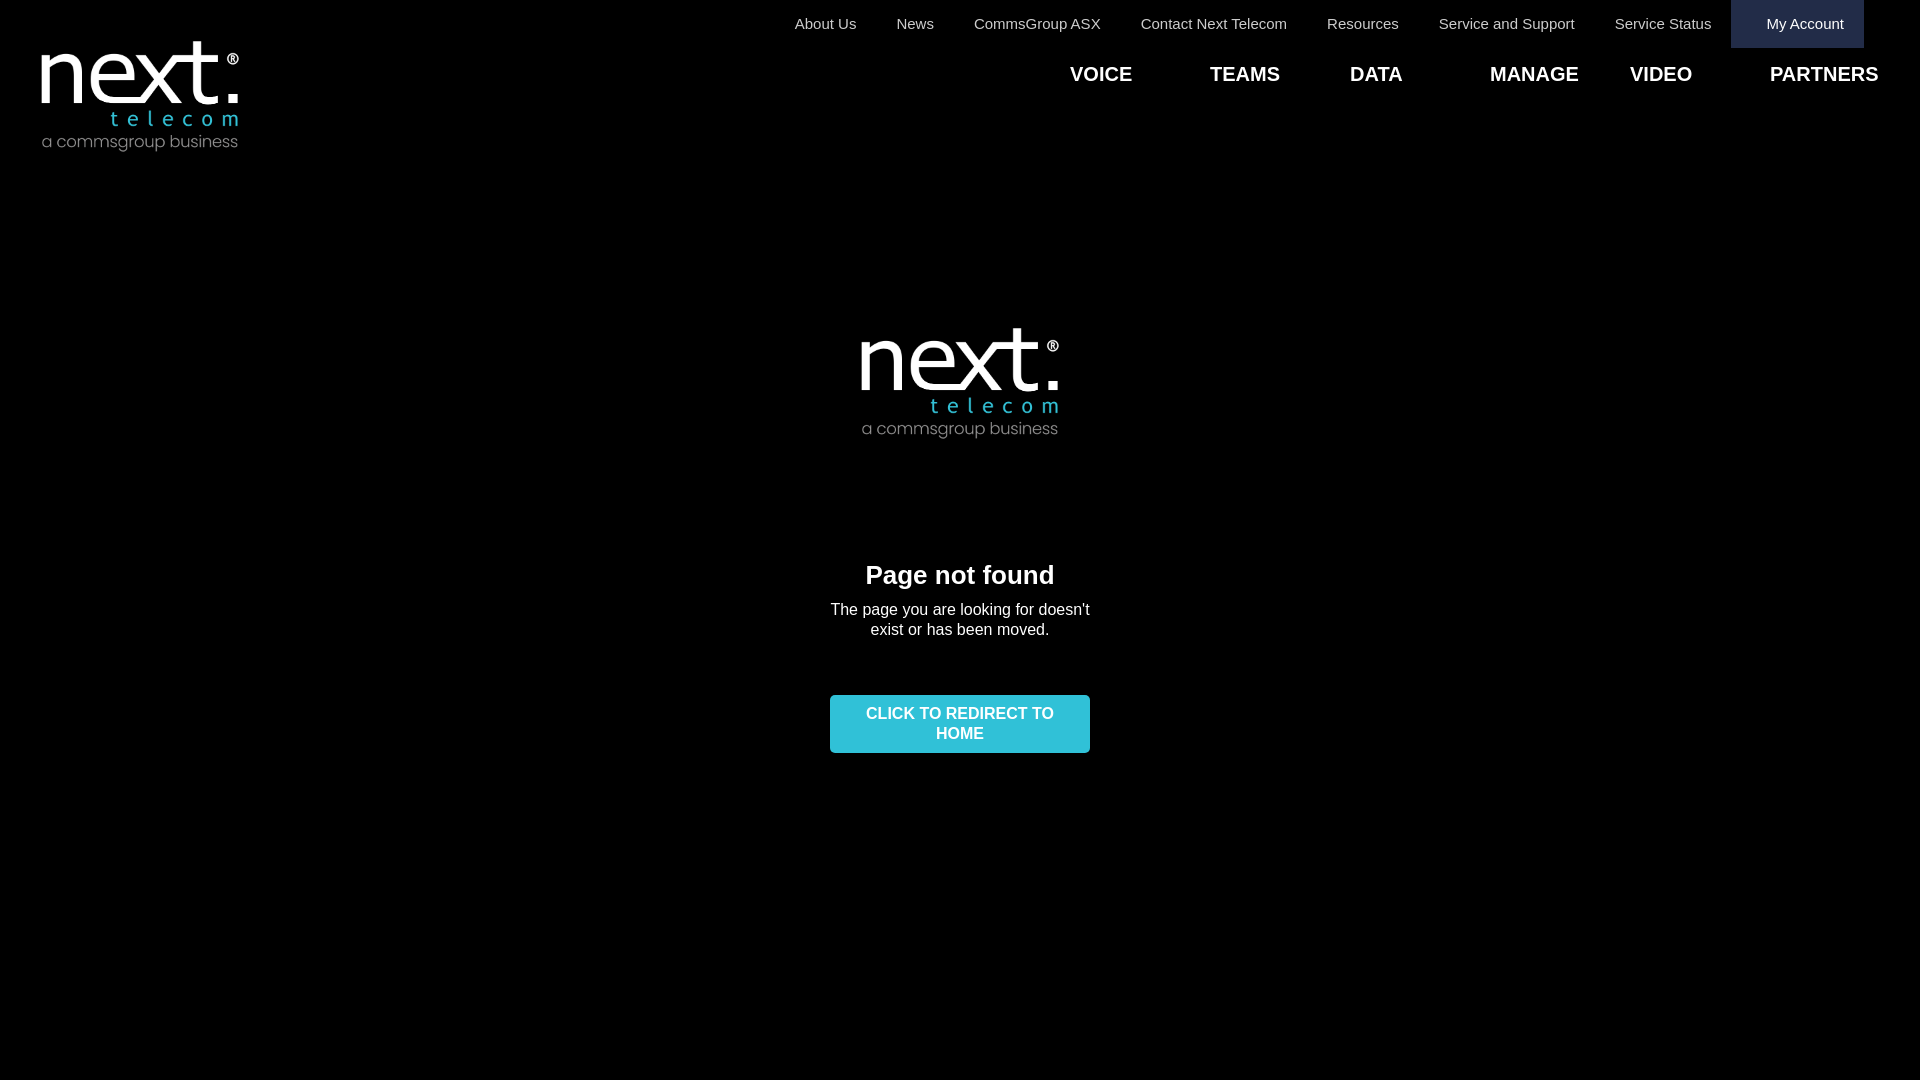 The width and height of the screenshot is (1920, 1080). I want to click on My Account, so click(1798, 24).